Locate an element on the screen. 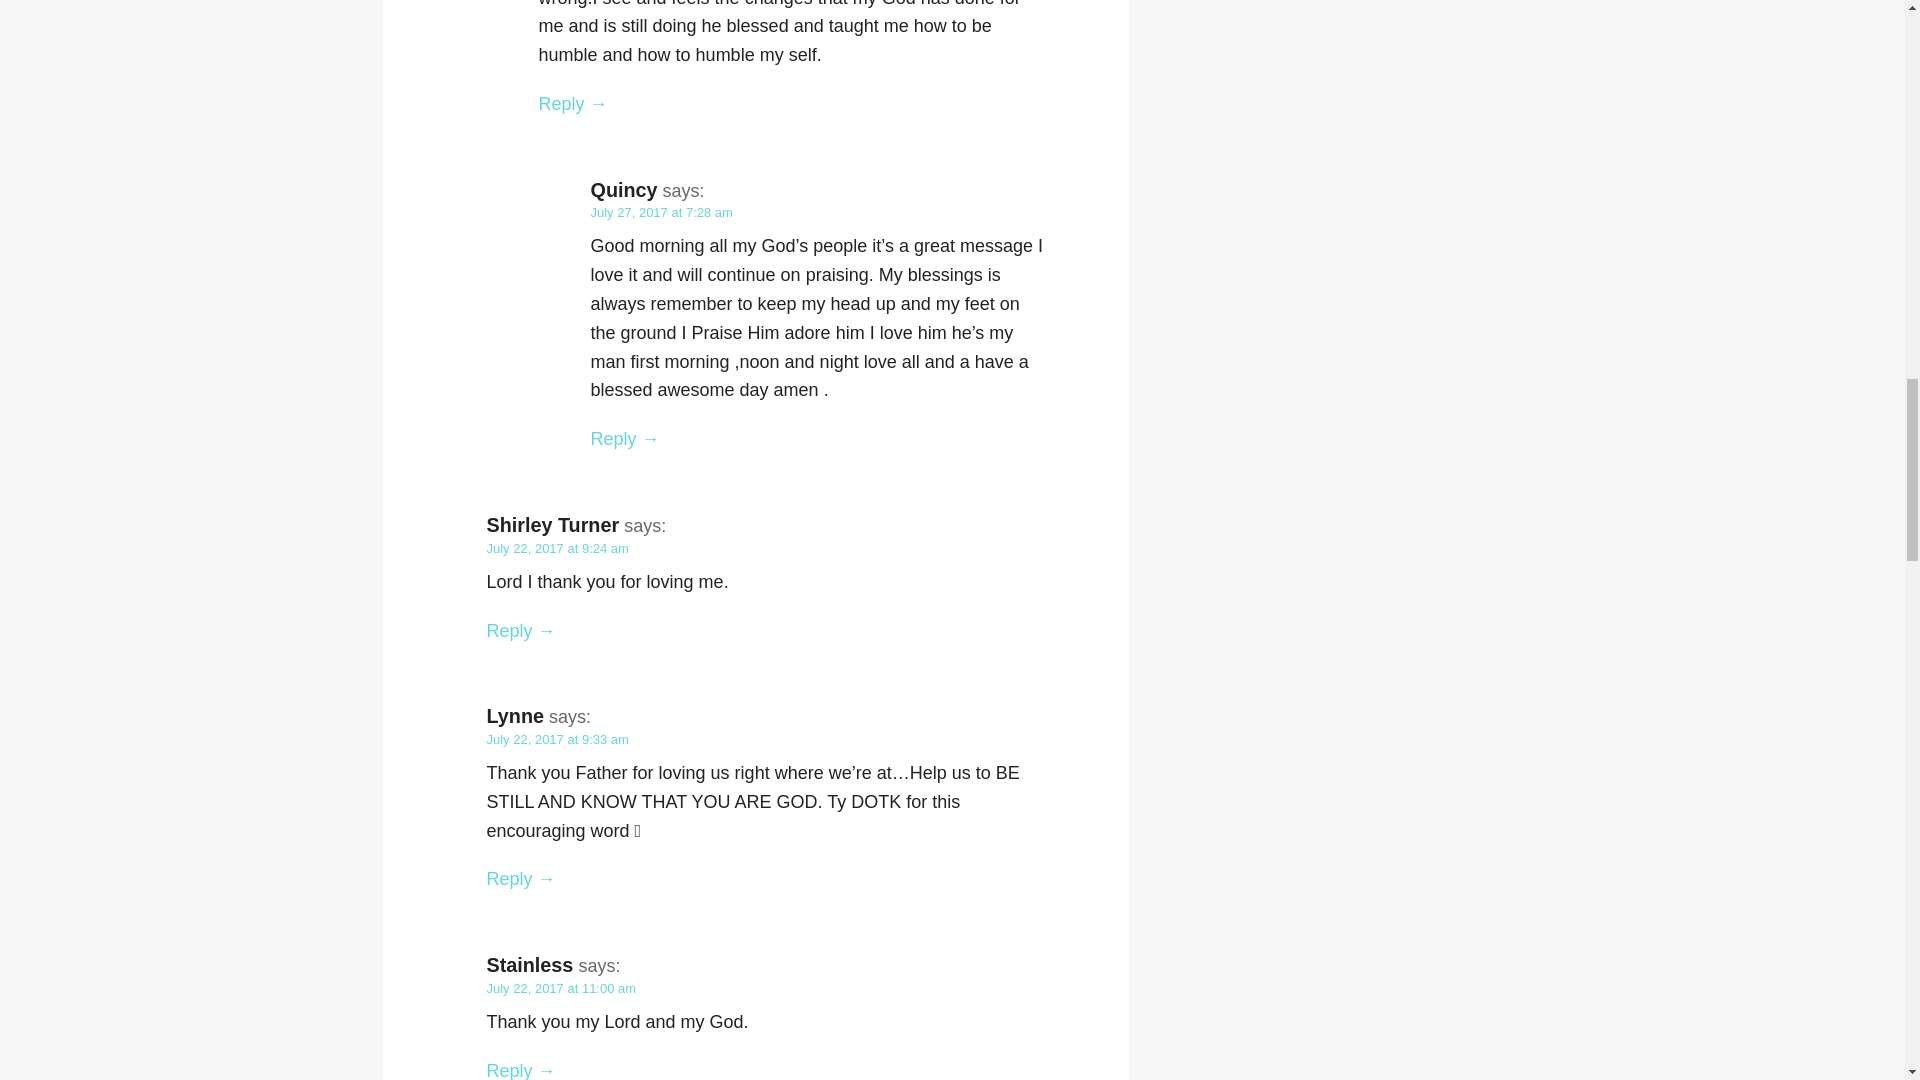  July 22, 2017 at 9:33 am is located at coordinates (556, 740).